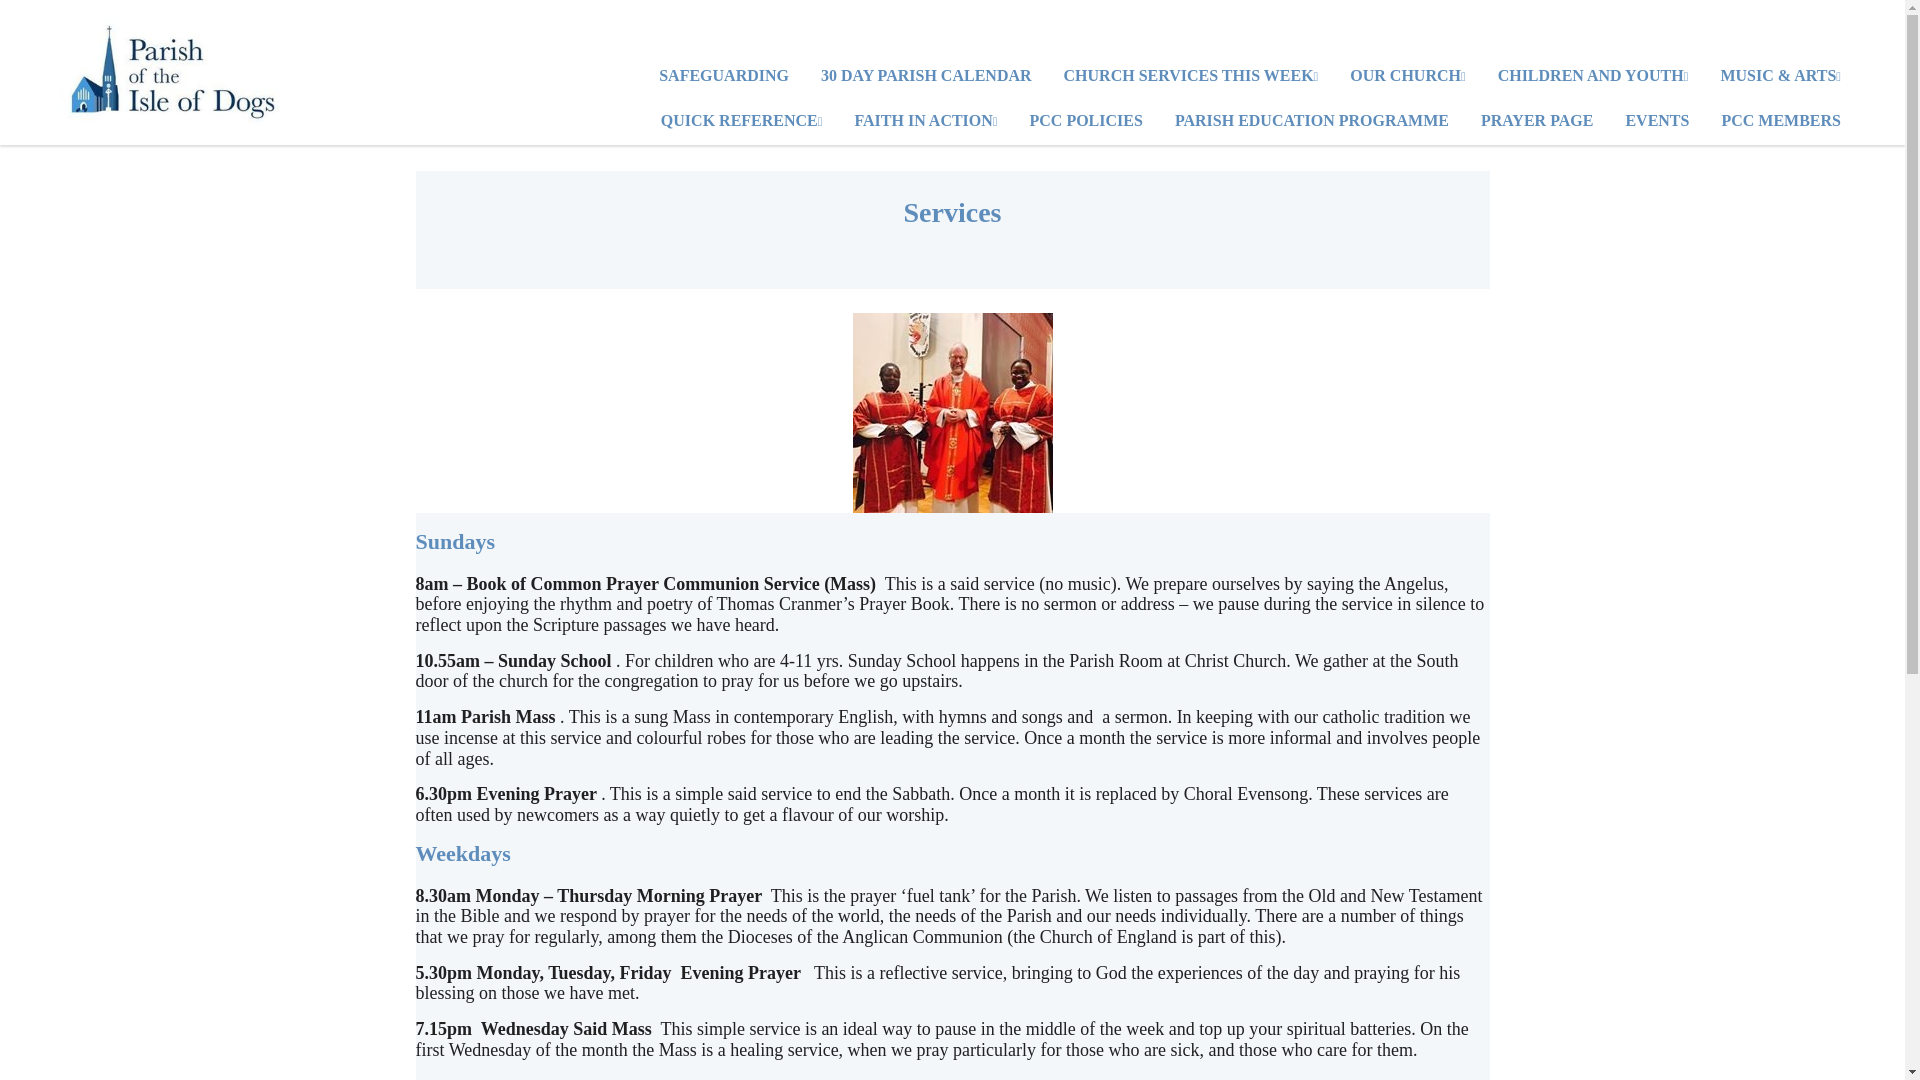 This screenshot has height=1080, width=1920. What do you see at coordinates (1593, 78) in the screenshot?
I see `CHILDREN AND YOUTH` at bounding box center [1593, 78].